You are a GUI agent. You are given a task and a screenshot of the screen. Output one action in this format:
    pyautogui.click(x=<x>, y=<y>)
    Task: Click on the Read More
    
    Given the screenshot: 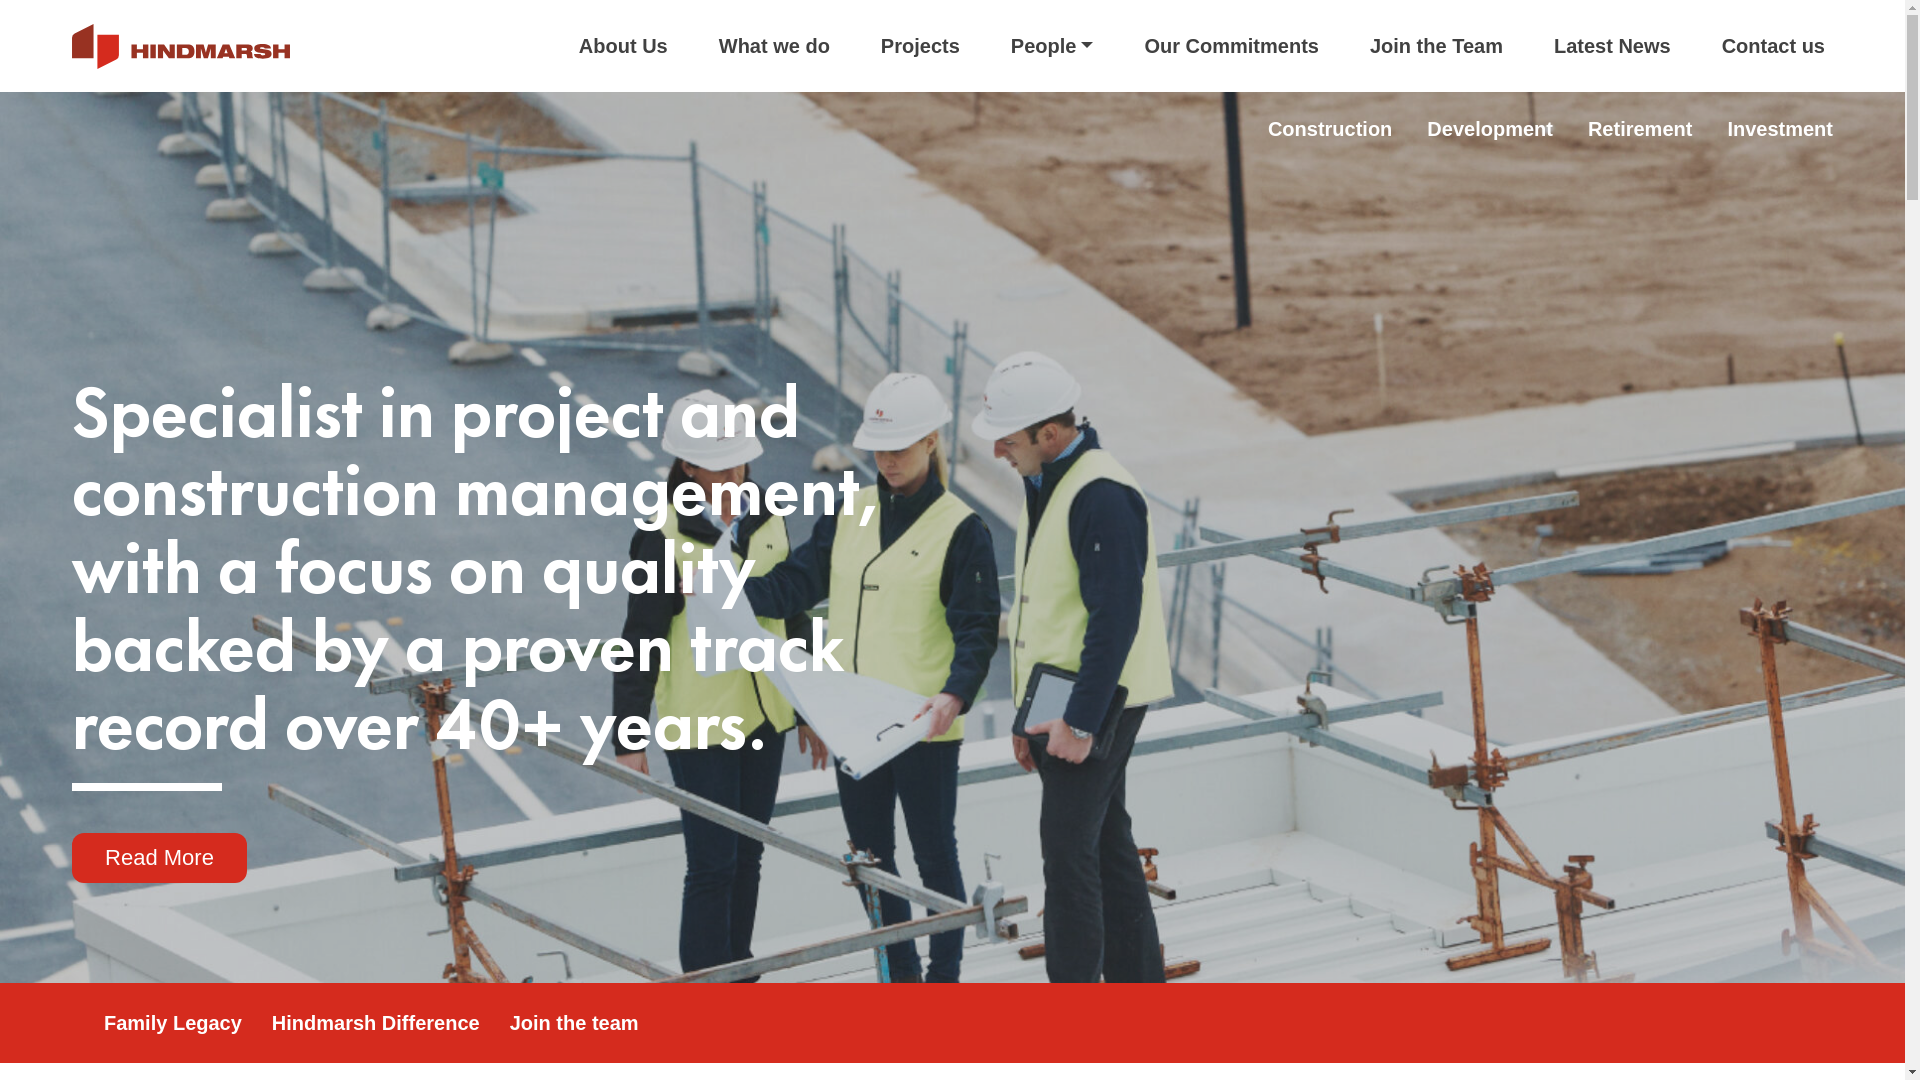 What is the action you would take?
    pyautogui.click(x=159, y=858)
    